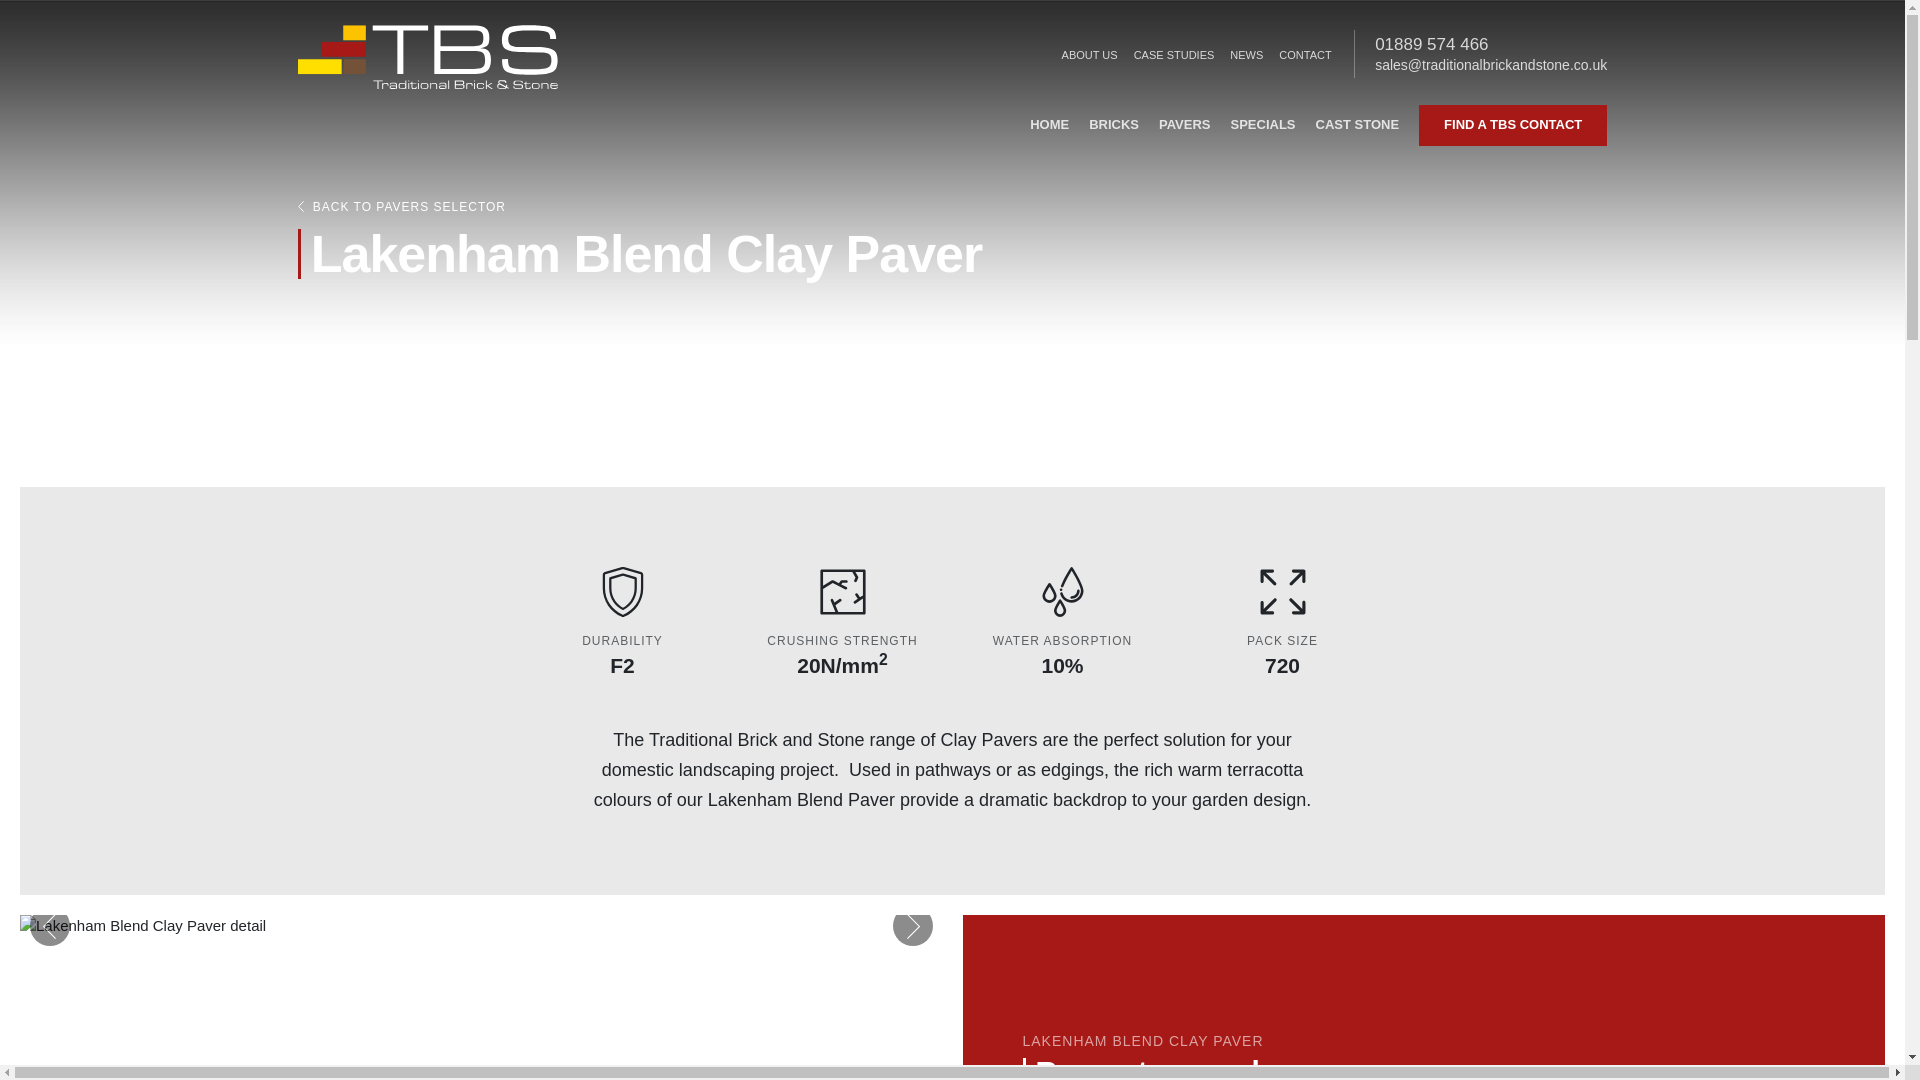  I want to click on 01889 574 466, so click(1490, 44).